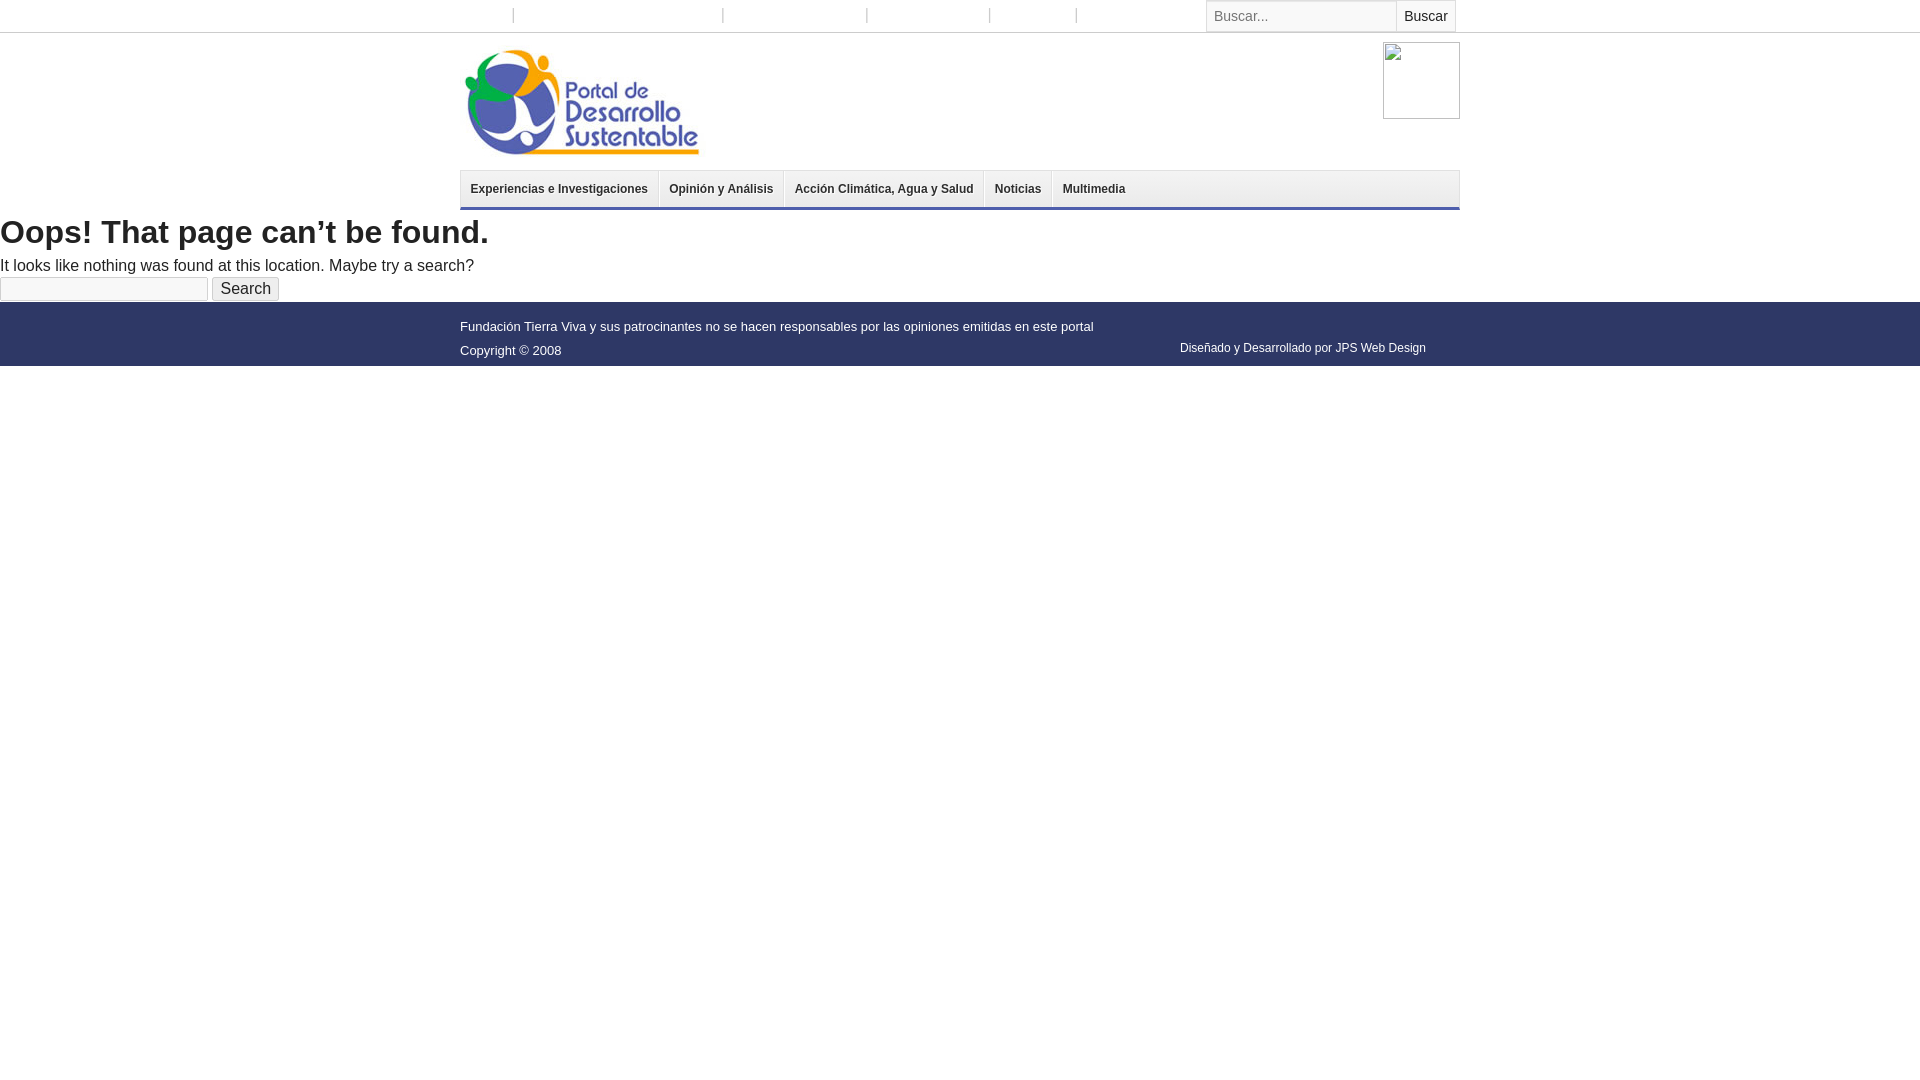 This screenshot has width=1920, height=1080. Describe the element at coordinates (1380, 348) in the screenshot. I see `JPS Web Design` at that location.